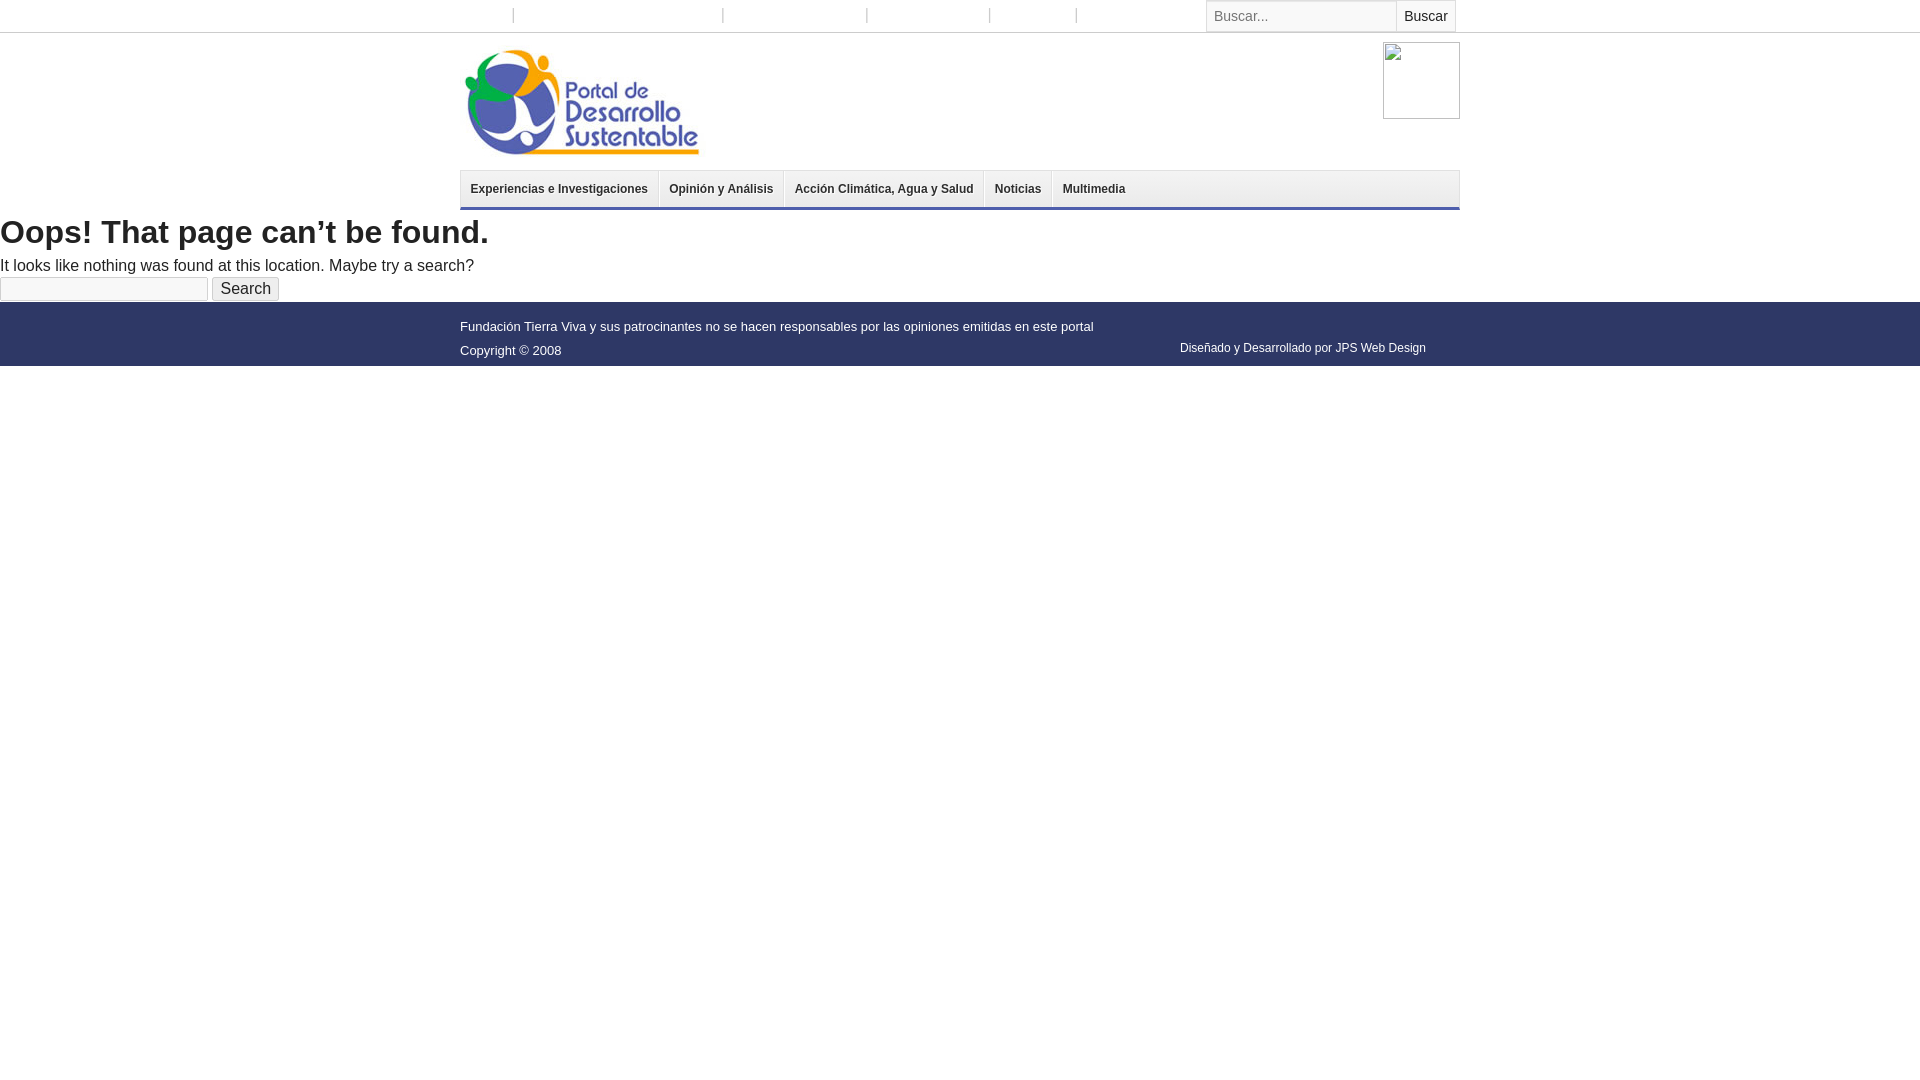 This screenshot has width=1920, height=1080. Describe the element at coordinates (1380, 348) in the screenshot. I see `JPS Web Design` at that location.